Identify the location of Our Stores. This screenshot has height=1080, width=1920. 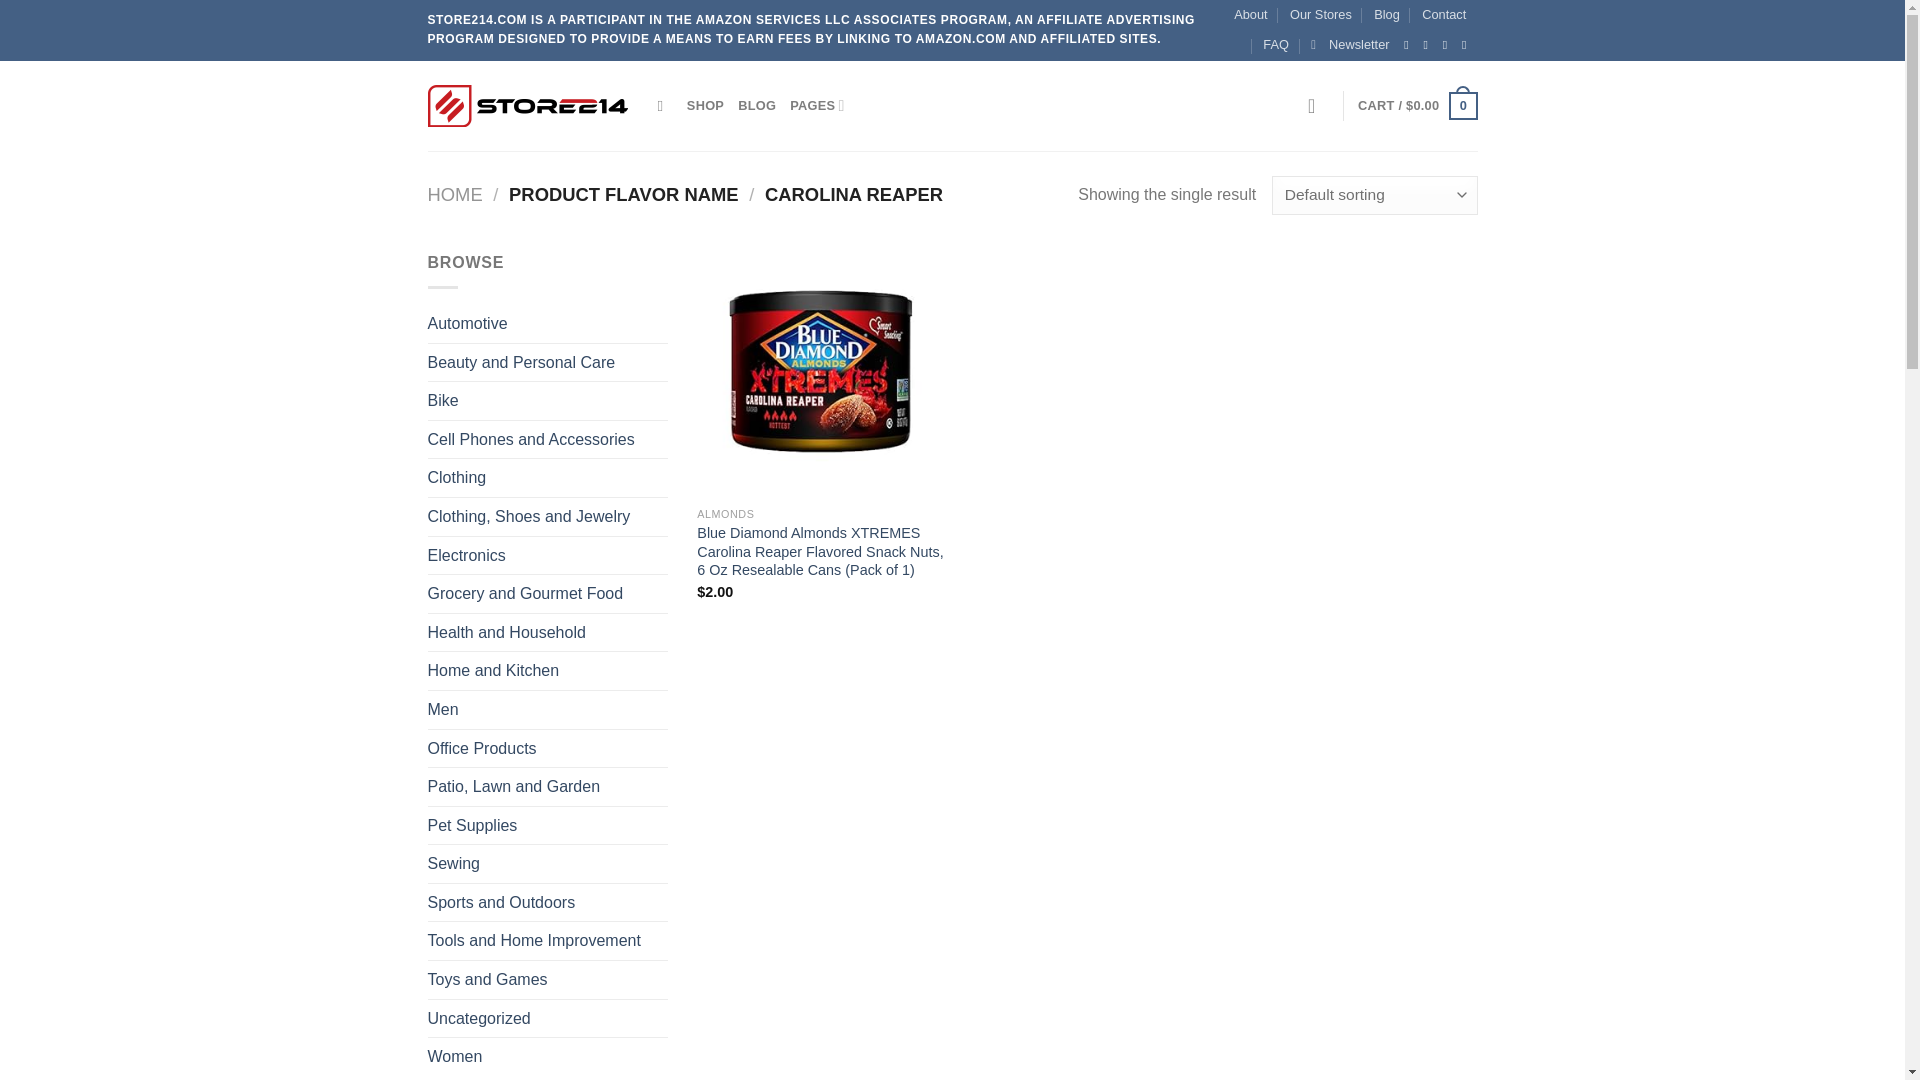
(1320, 15).